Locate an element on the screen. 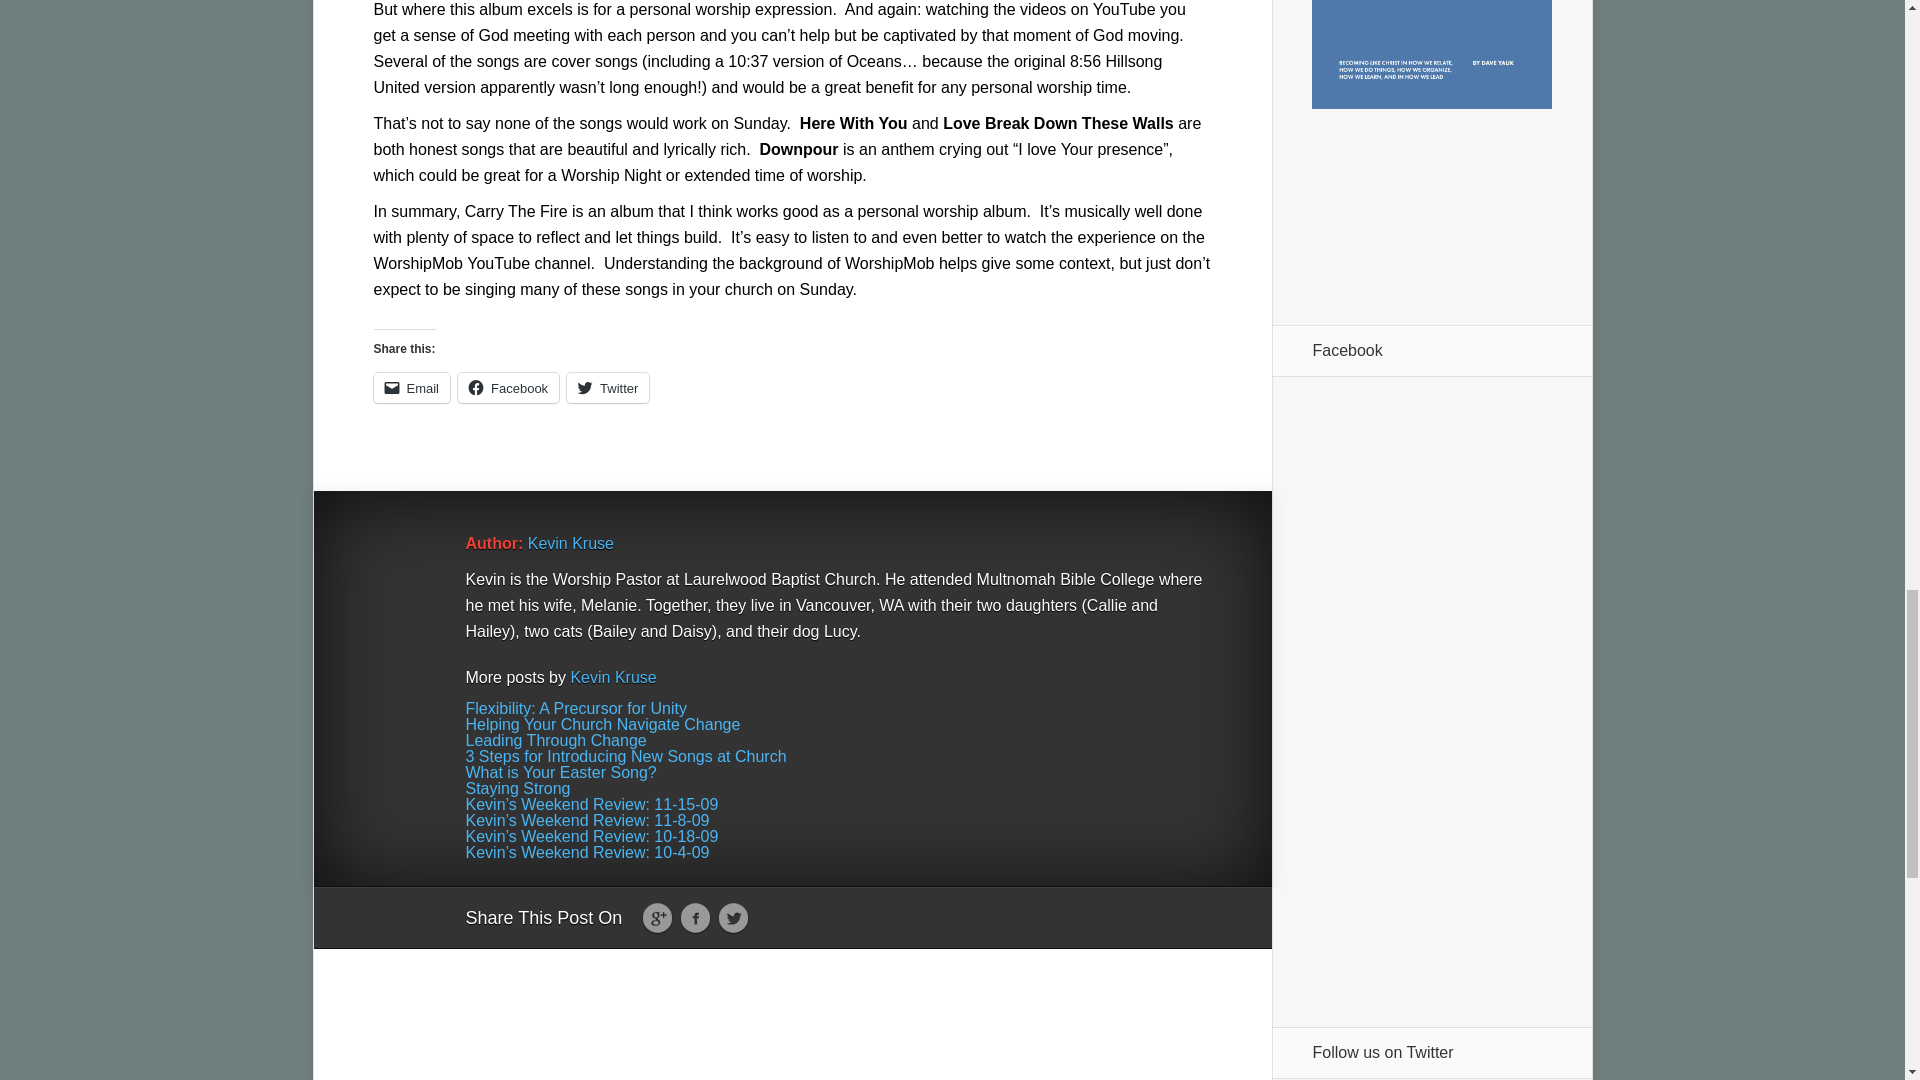  Click to share on Facebook is located at coordinates (508, 387).